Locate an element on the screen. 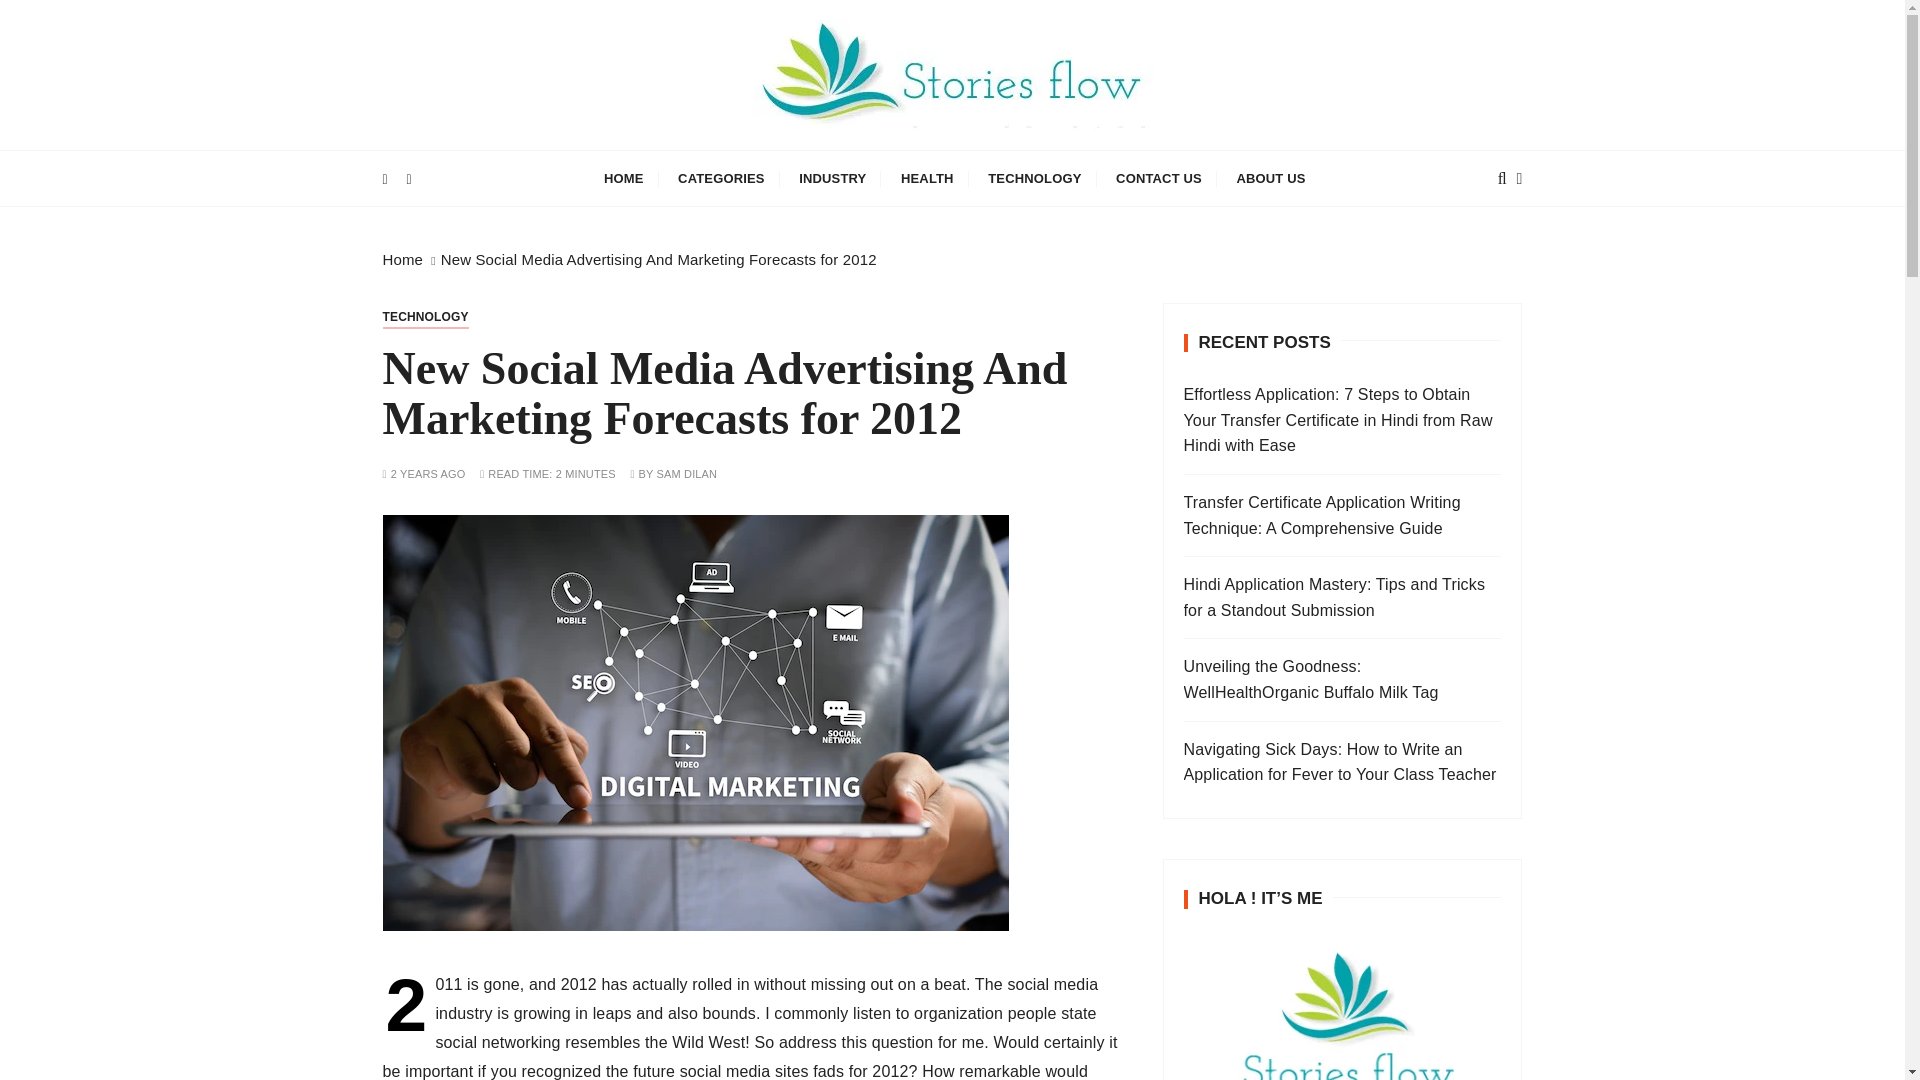 This screenshot has width=1920, height=1080. ABOUT US is located at coordinates (1270, 178).